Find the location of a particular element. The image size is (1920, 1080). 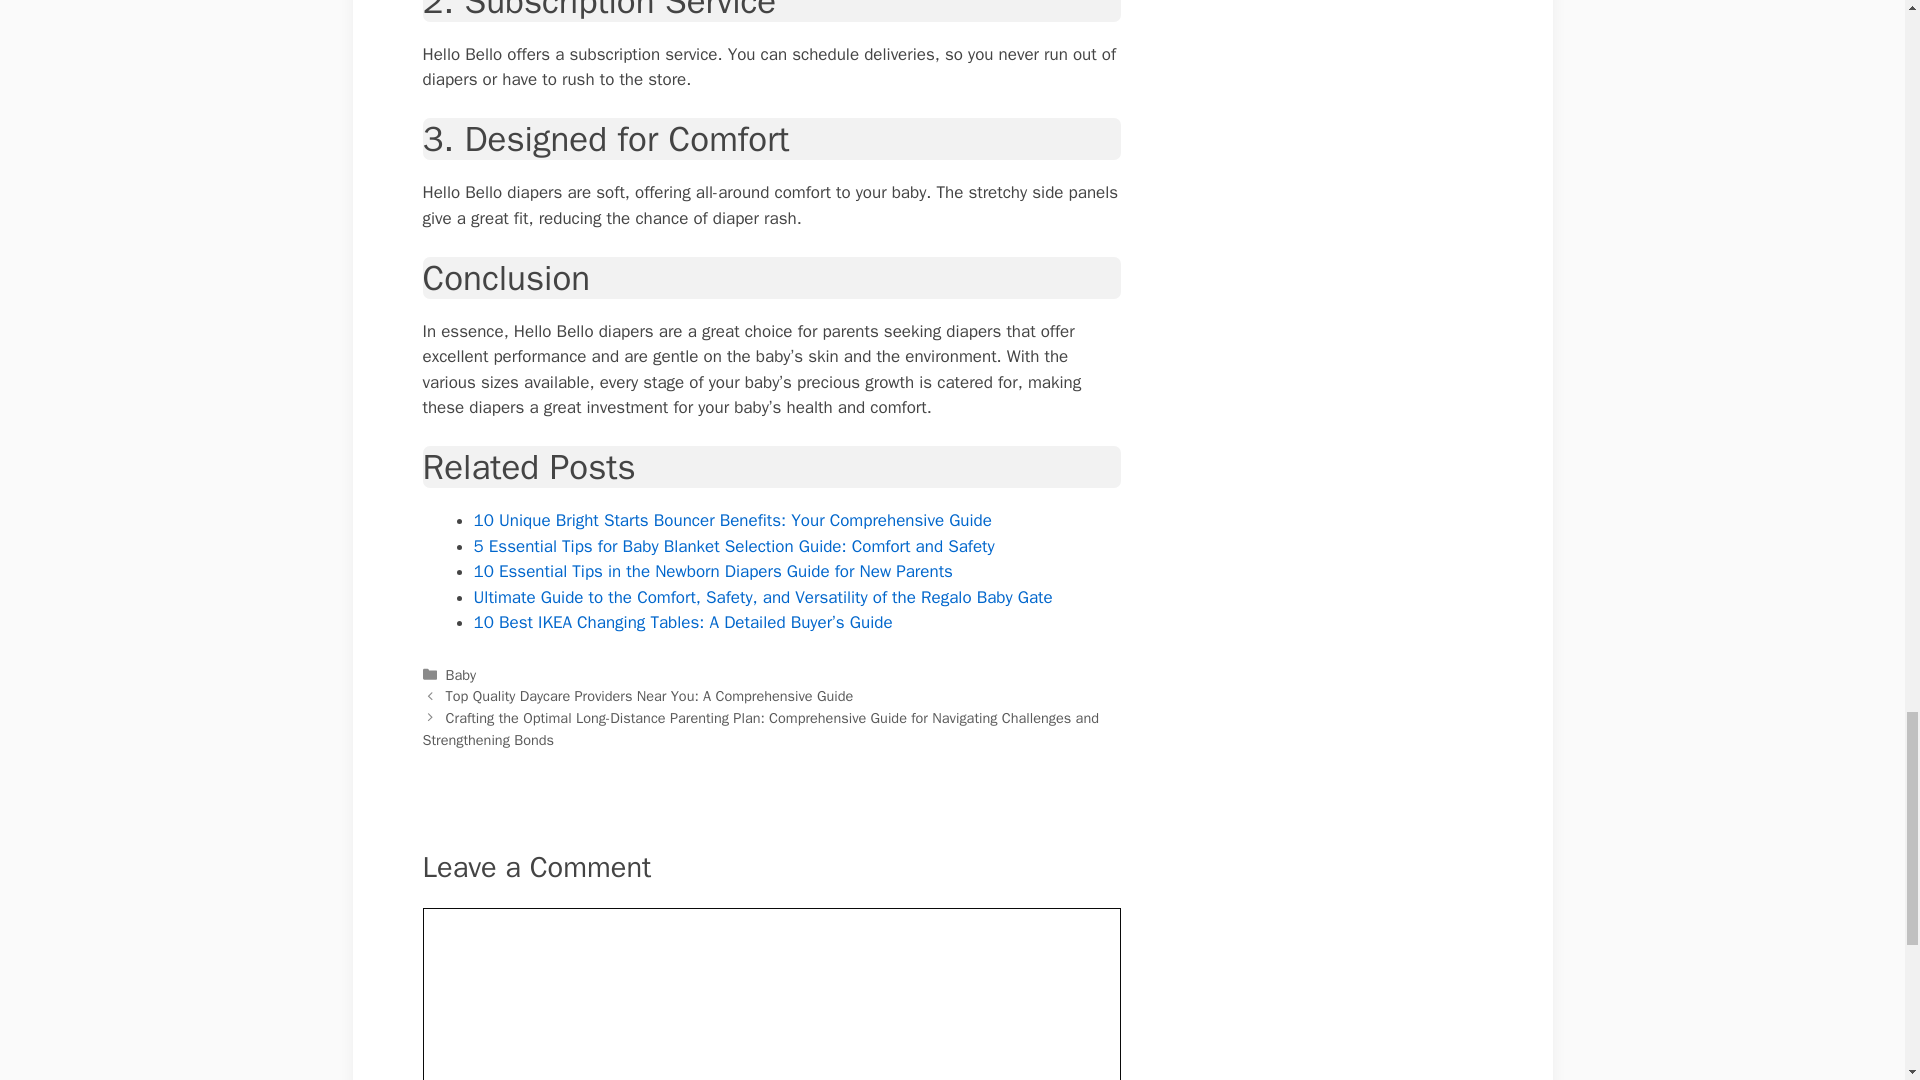

Baby is located at coordinates (460, 674).